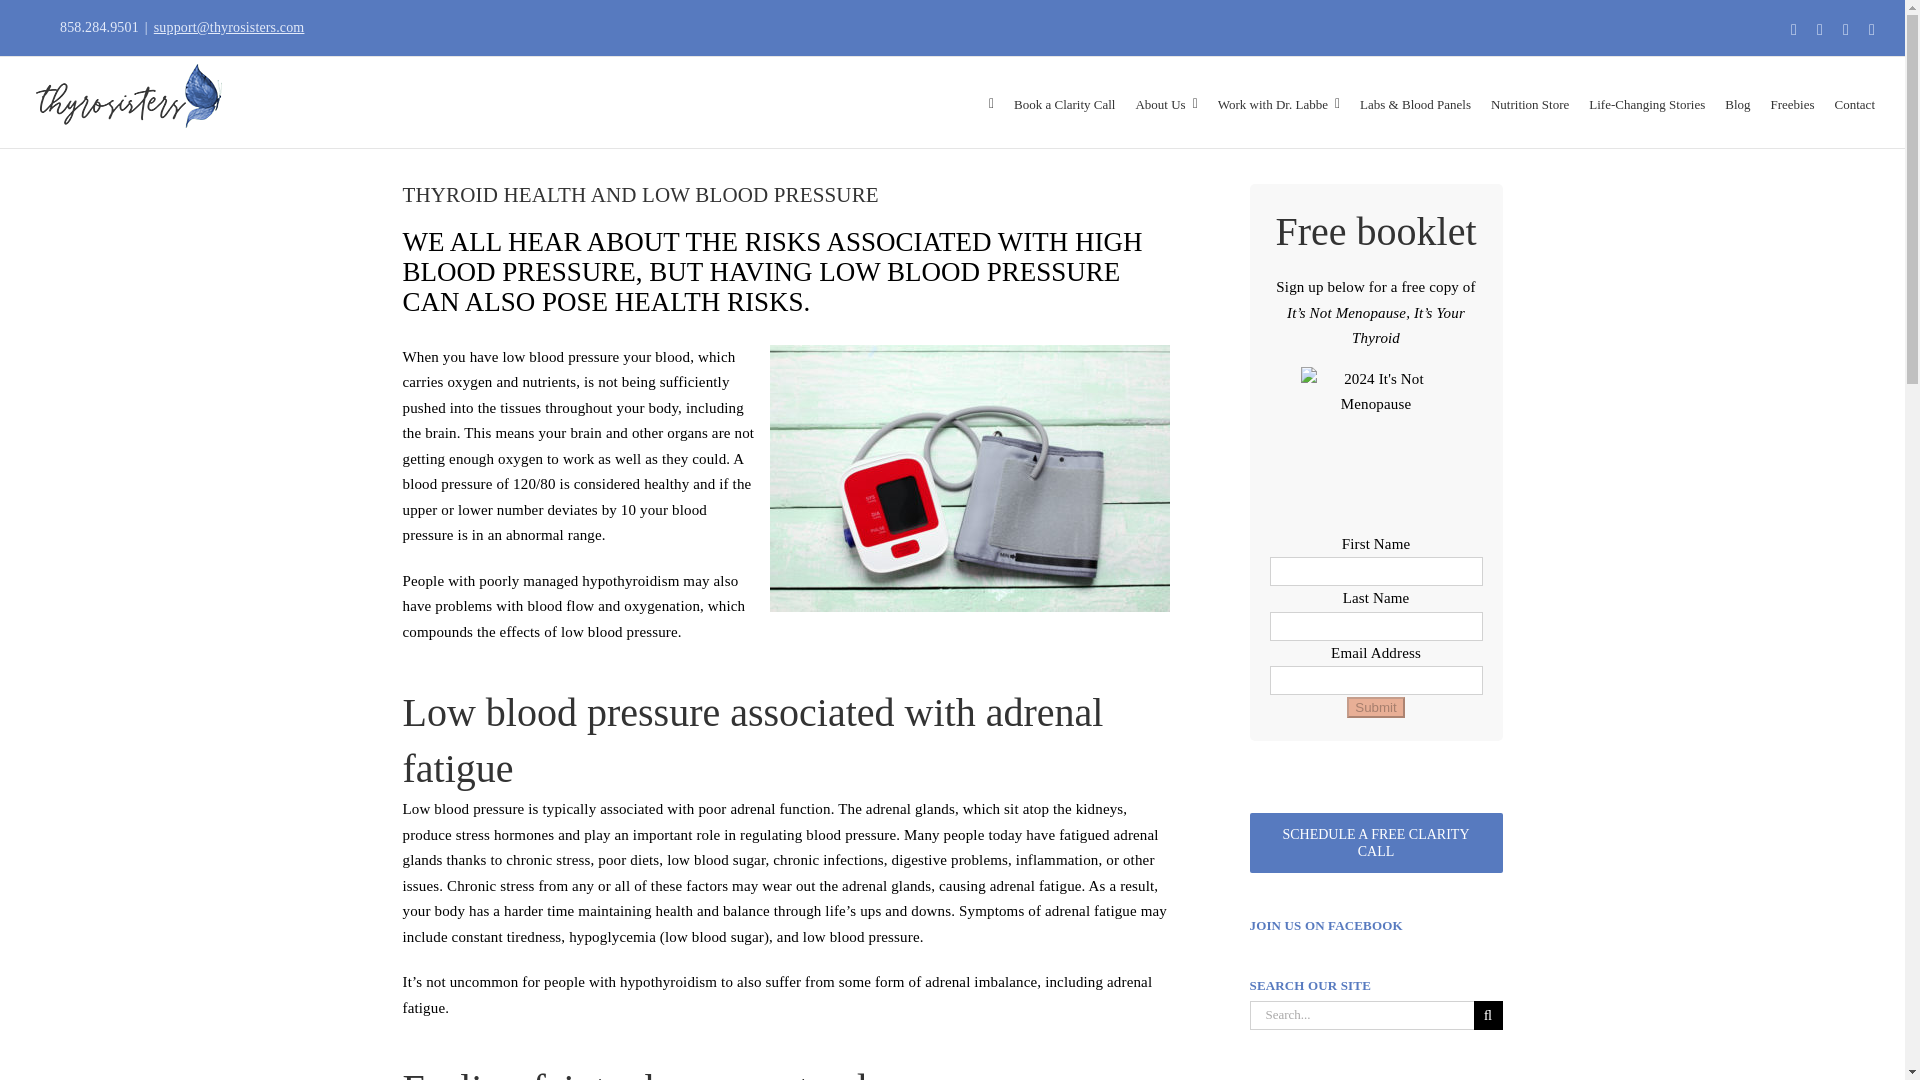 This screenshot has height=1080, width=1920. I want to click on Work with Dr. Labbe, so click(1278, 102).